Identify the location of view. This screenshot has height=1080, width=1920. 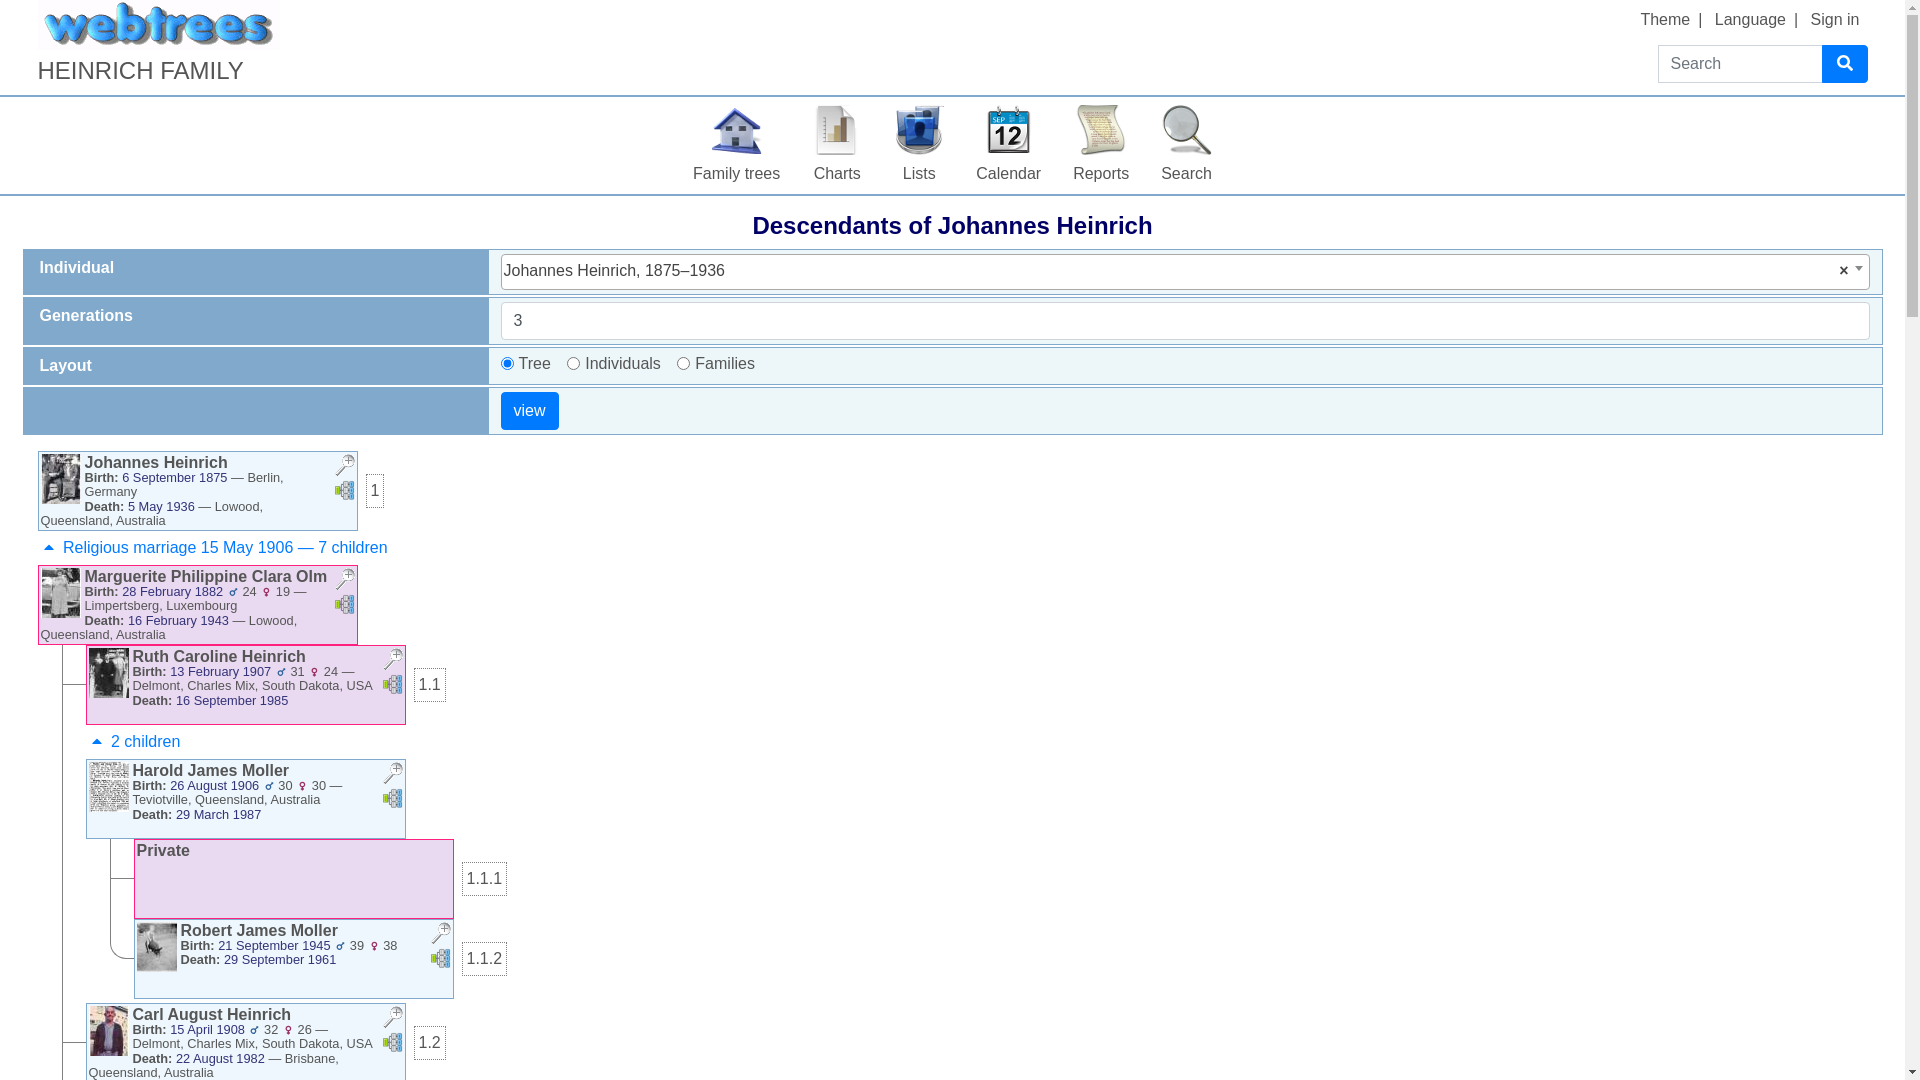
(529, 411).